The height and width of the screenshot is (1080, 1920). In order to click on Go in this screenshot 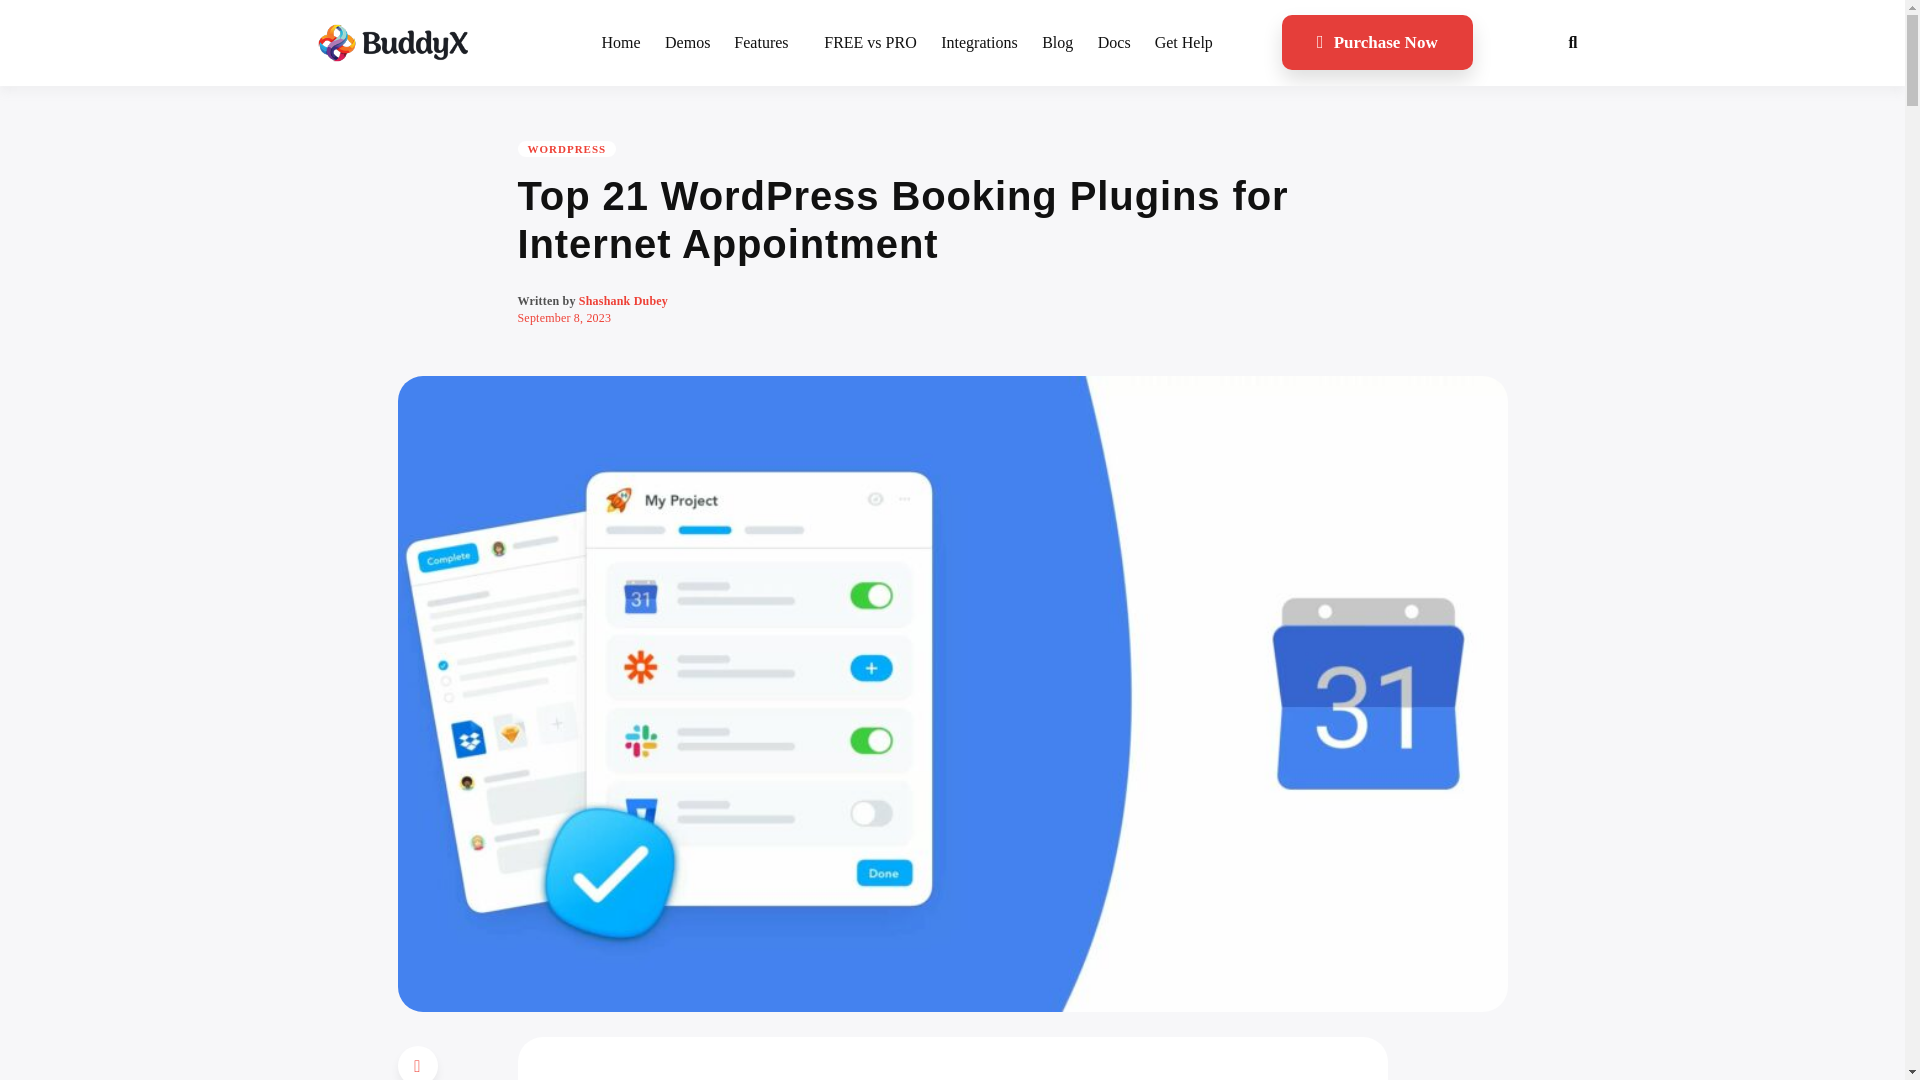, I will do `click(1564, 79)`.